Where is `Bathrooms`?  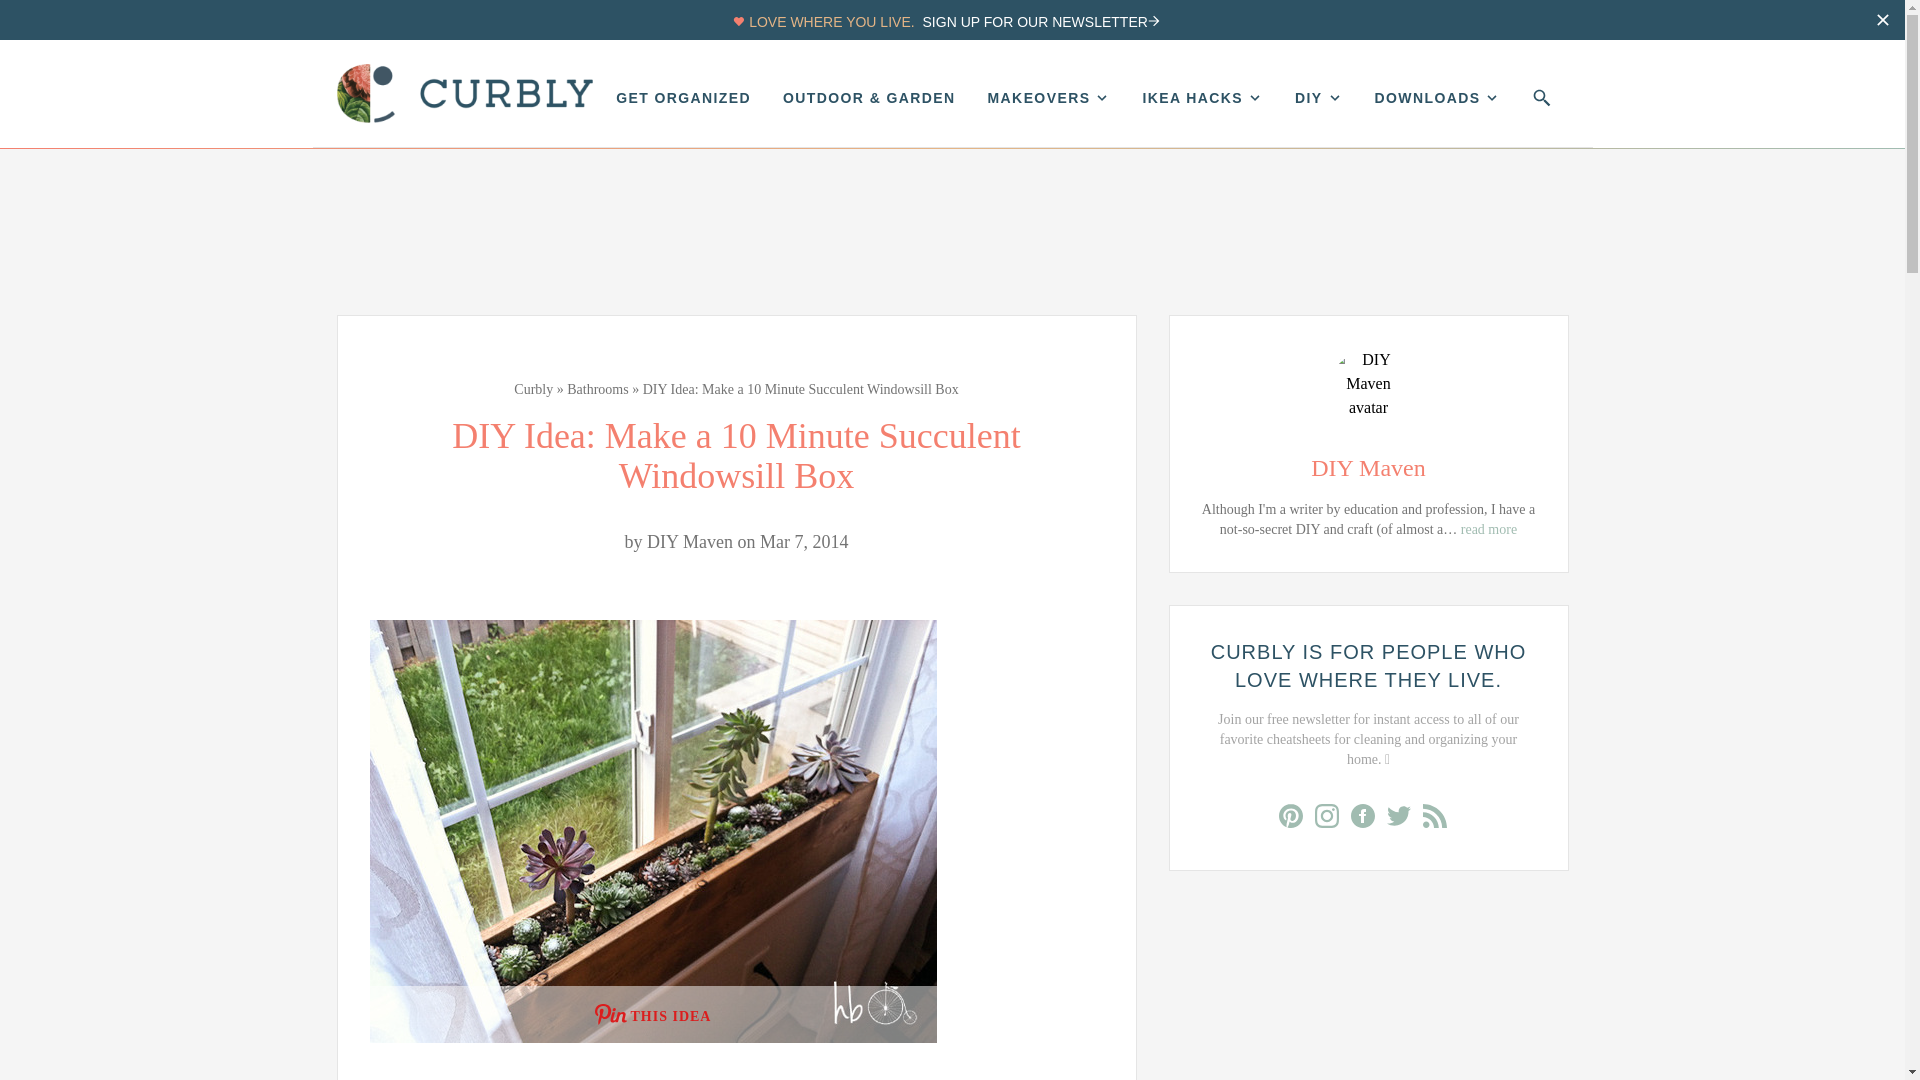 Bathrooms is located at coordinates (596, 390).